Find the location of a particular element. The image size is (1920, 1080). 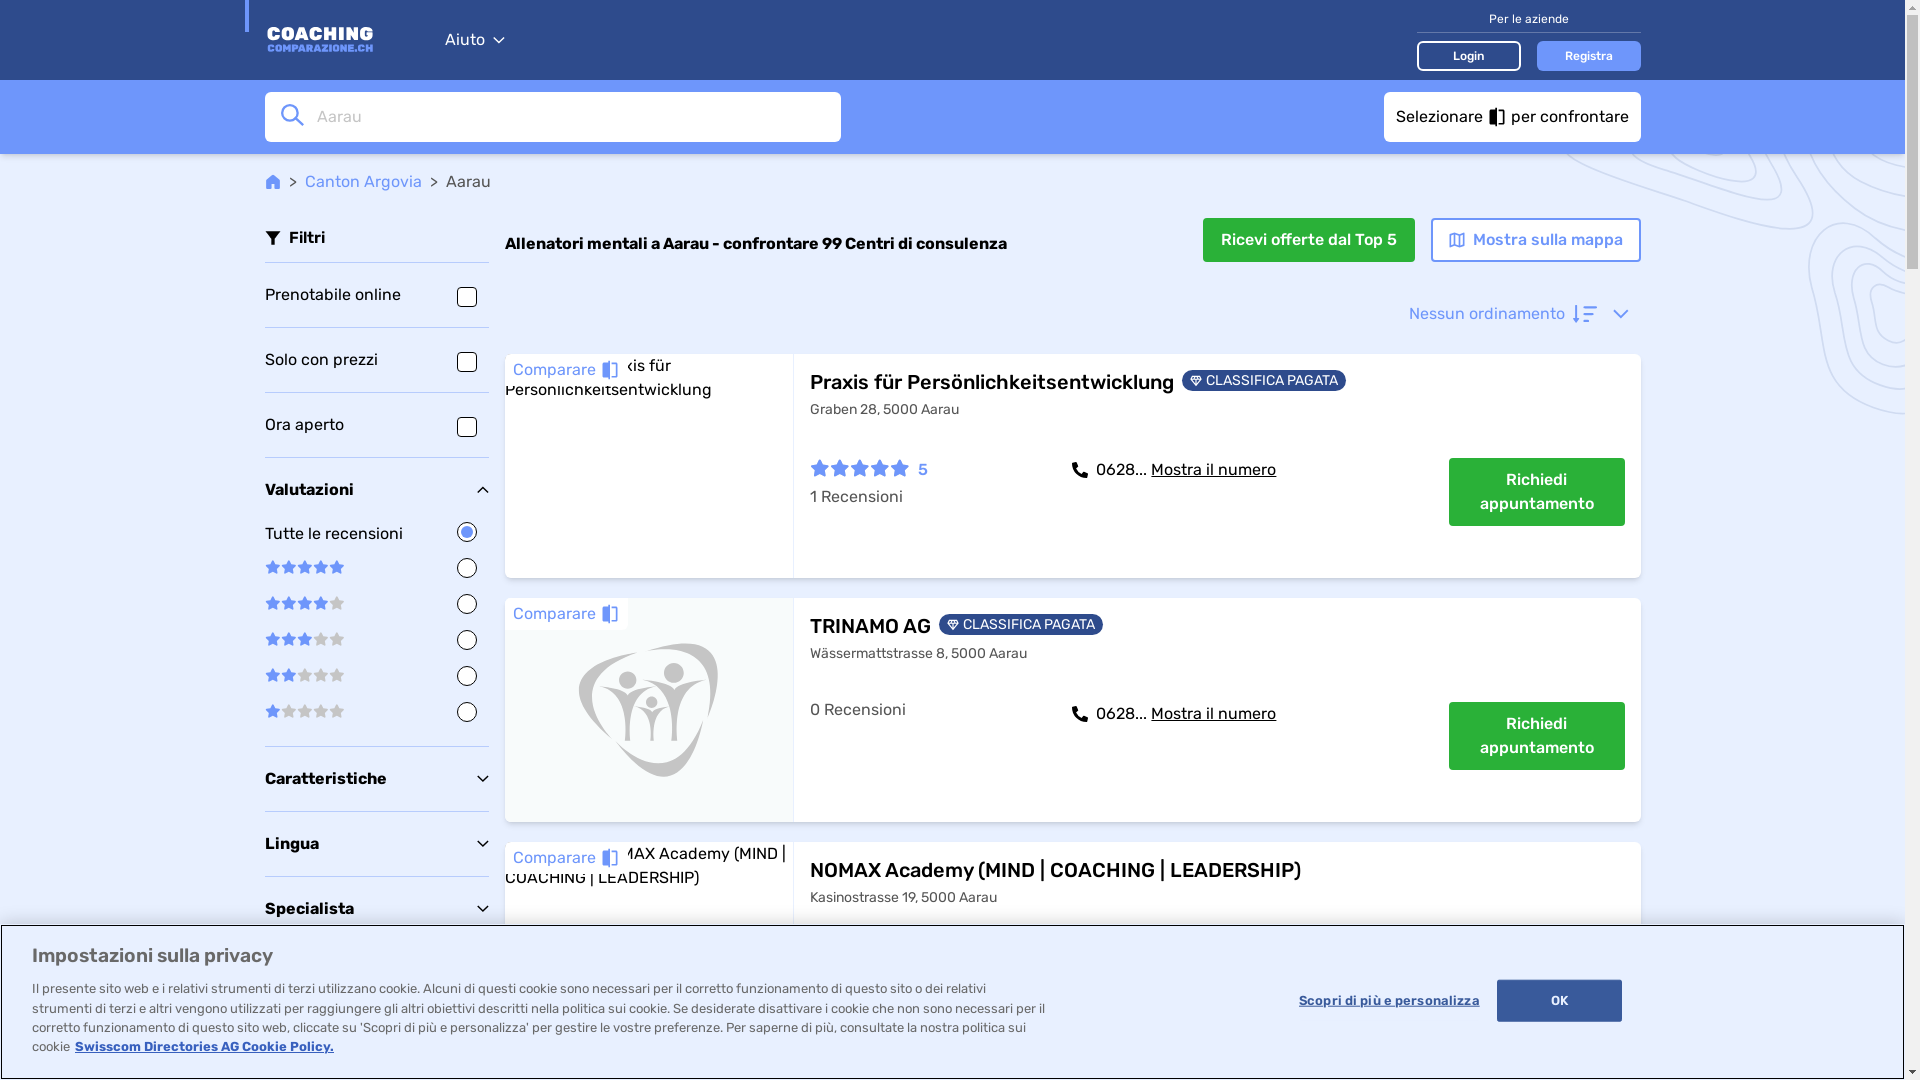

Richiedi appuntamento is located at coordinates (1536, 736).